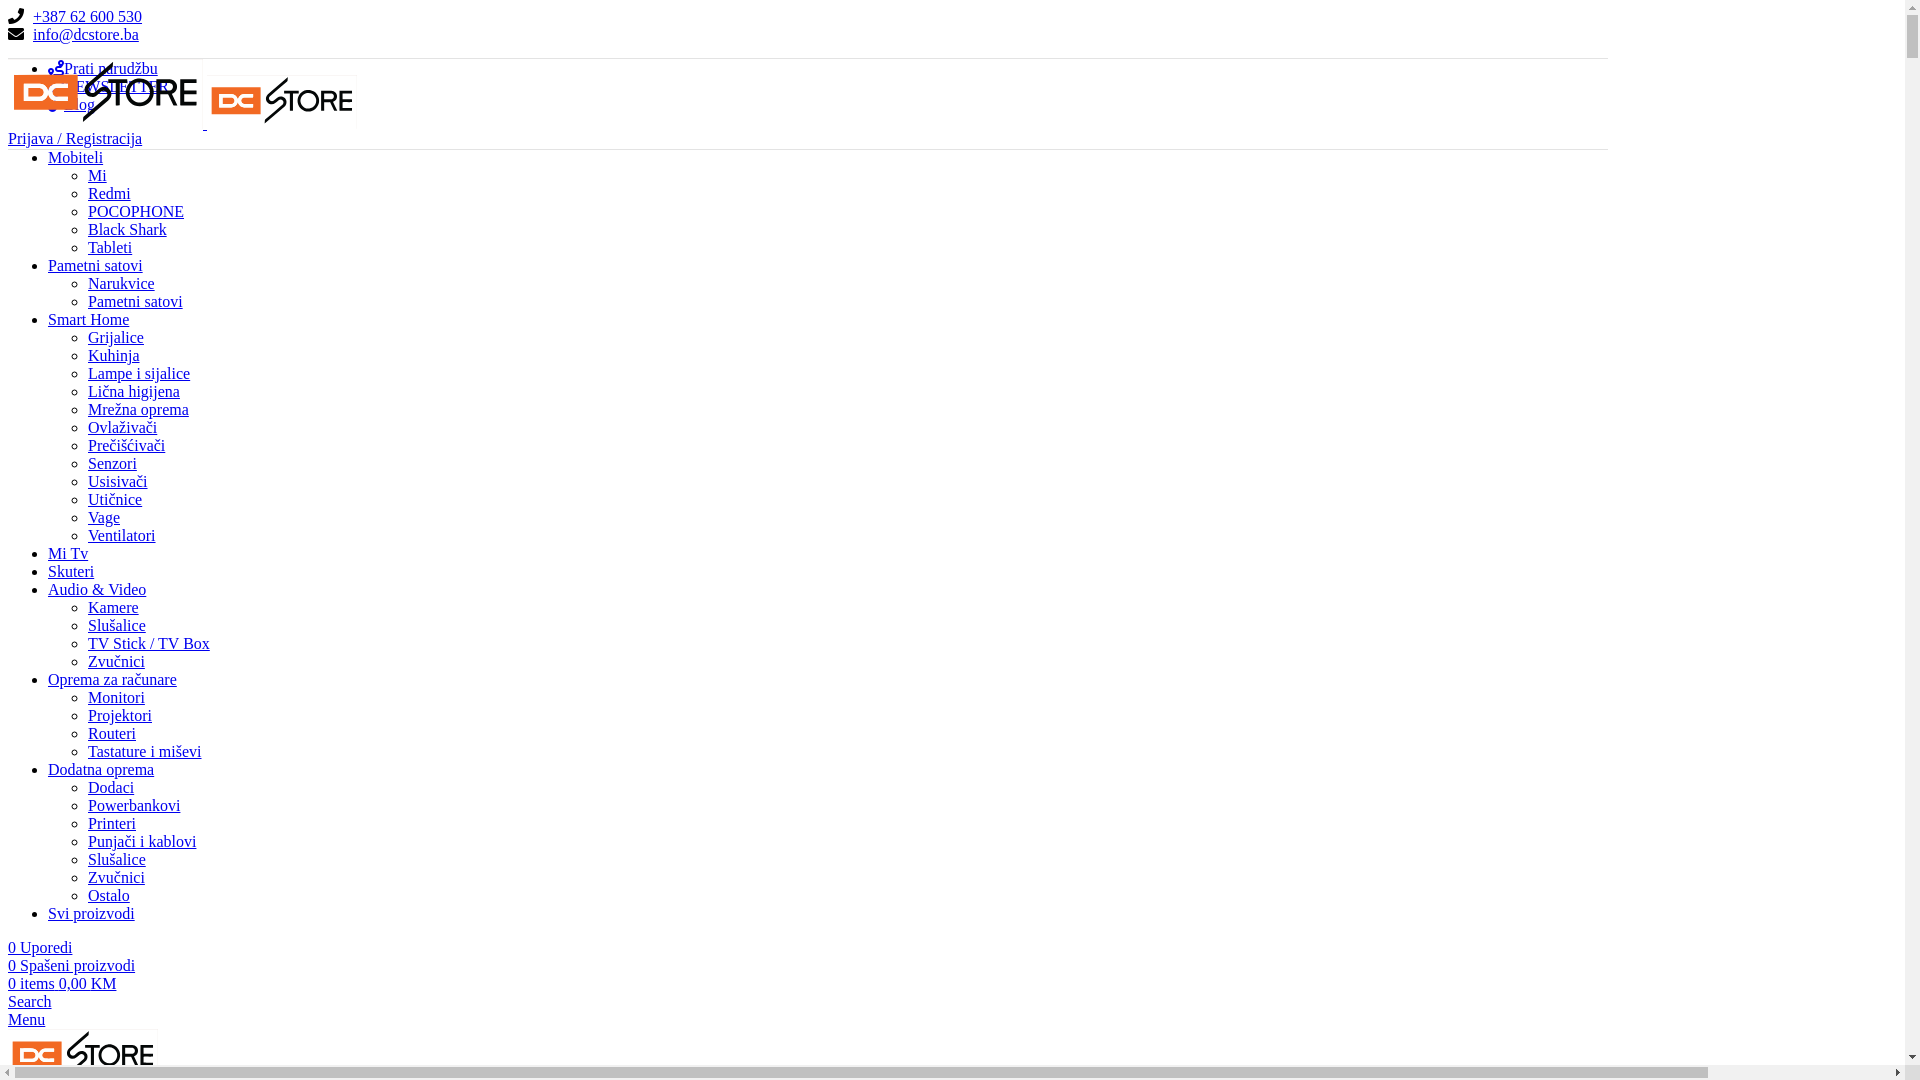  I want to click on Monitori, so click(116, 698).